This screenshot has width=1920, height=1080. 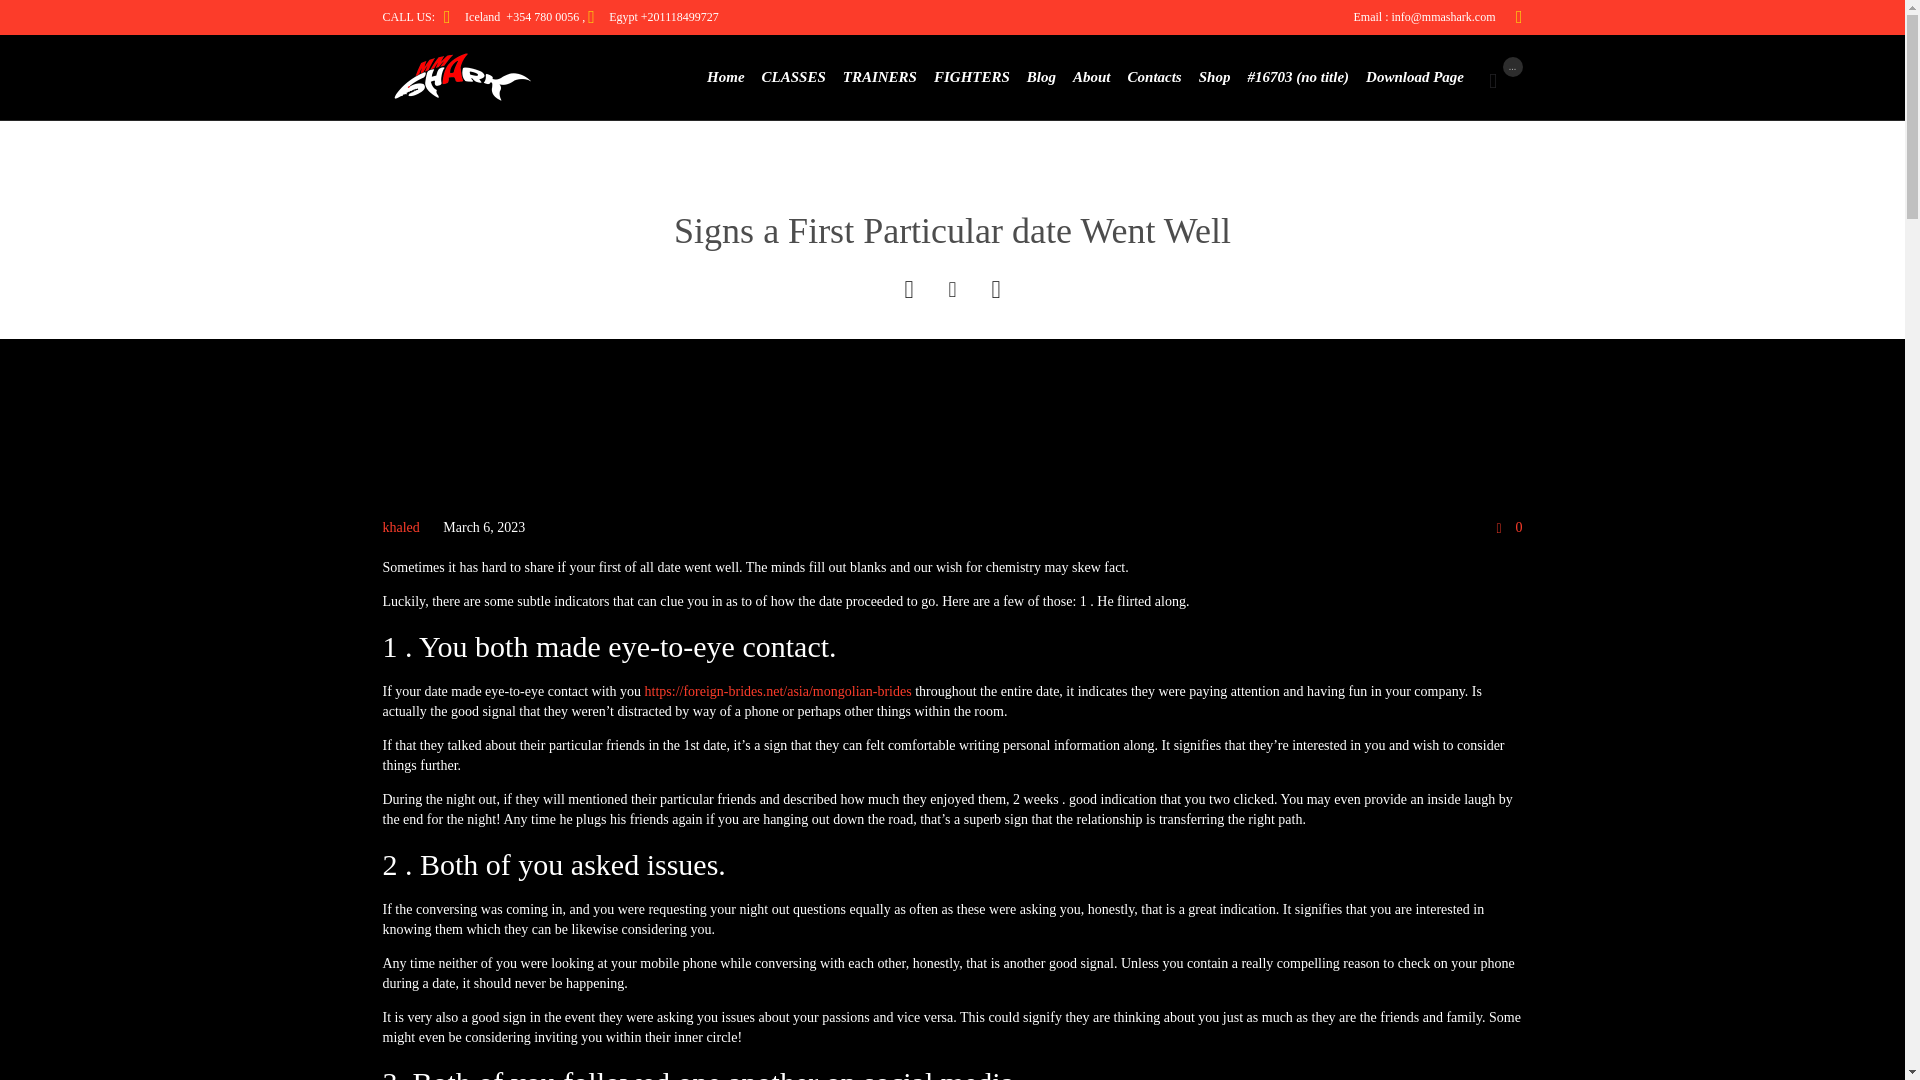 What do you see at coordinates (726, 76) in the screenshot?
I see `Home` at bounding box center [726, 76].